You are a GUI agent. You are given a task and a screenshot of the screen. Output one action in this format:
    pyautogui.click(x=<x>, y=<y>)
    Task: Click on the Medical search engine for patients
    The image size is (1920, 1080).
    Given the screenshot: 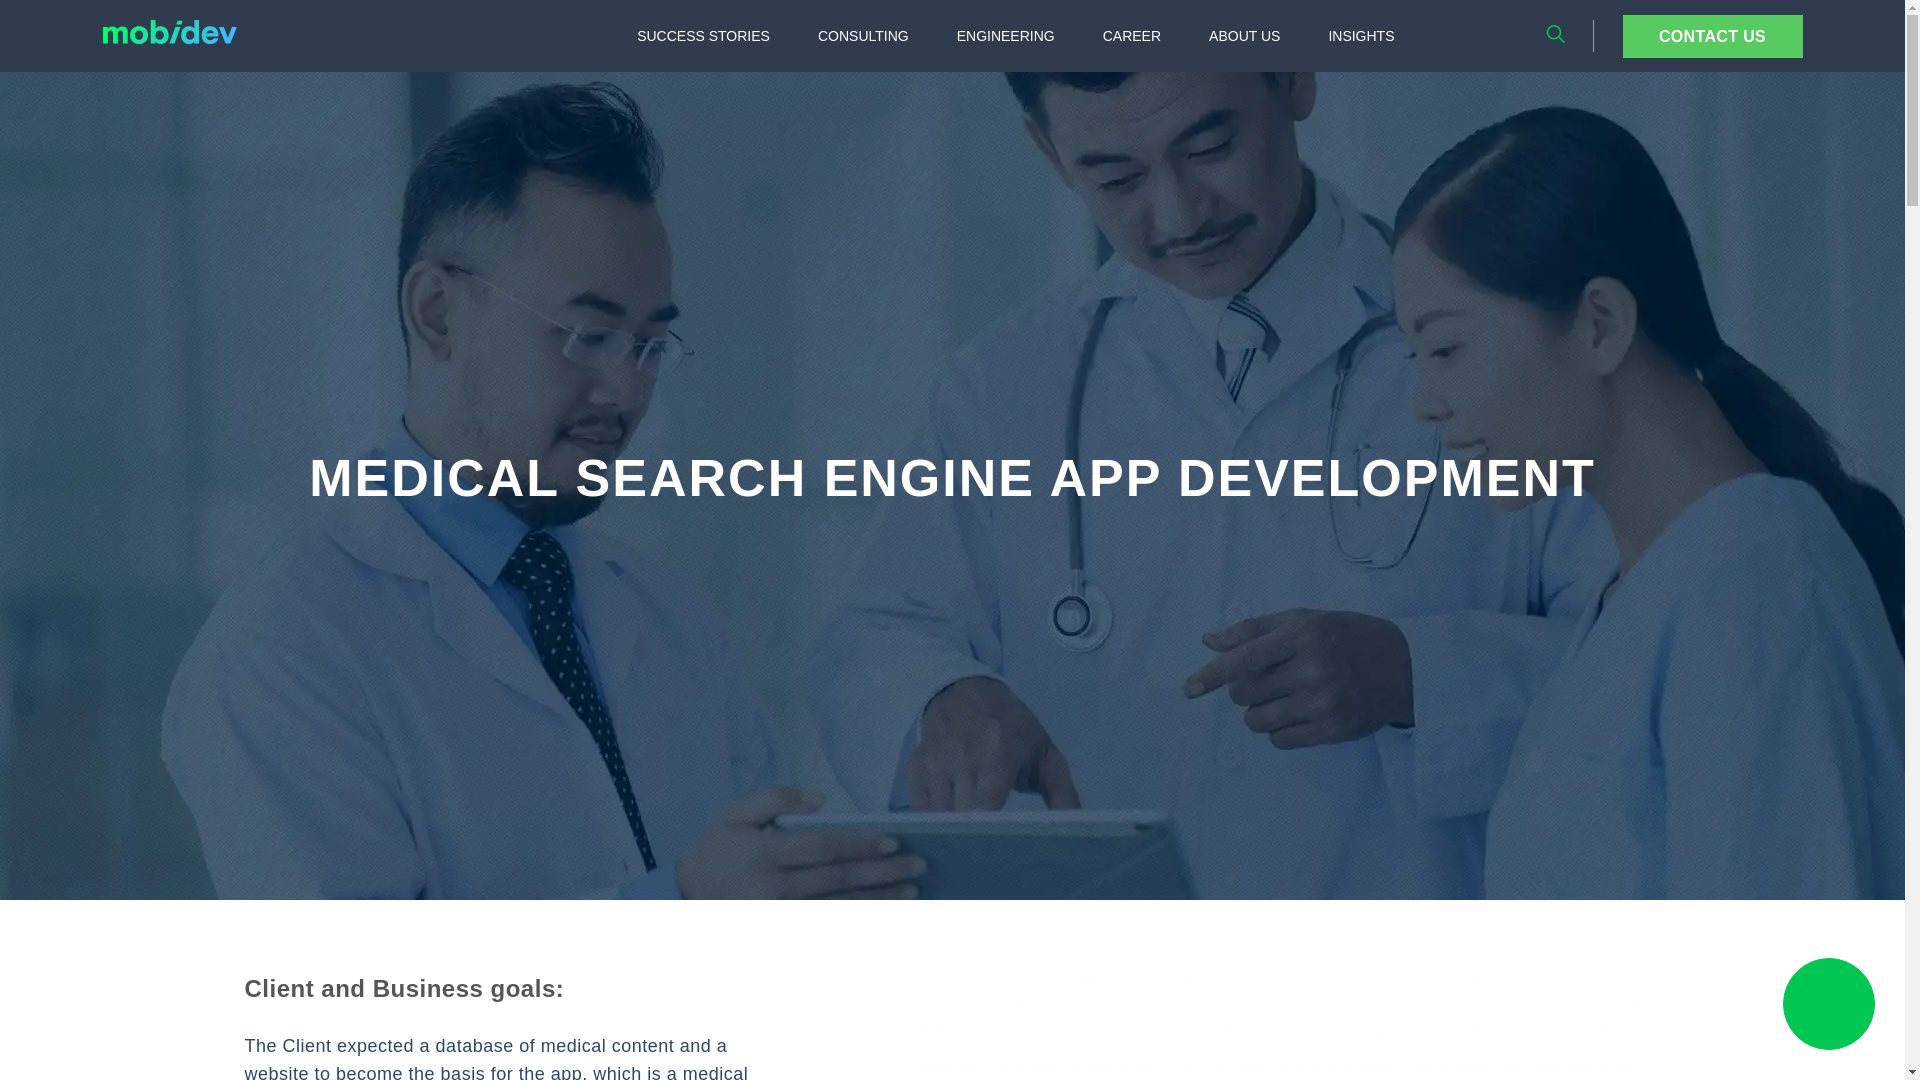 What is the action you would take?
    pyautogui.click(x=1280, y=1030)
    